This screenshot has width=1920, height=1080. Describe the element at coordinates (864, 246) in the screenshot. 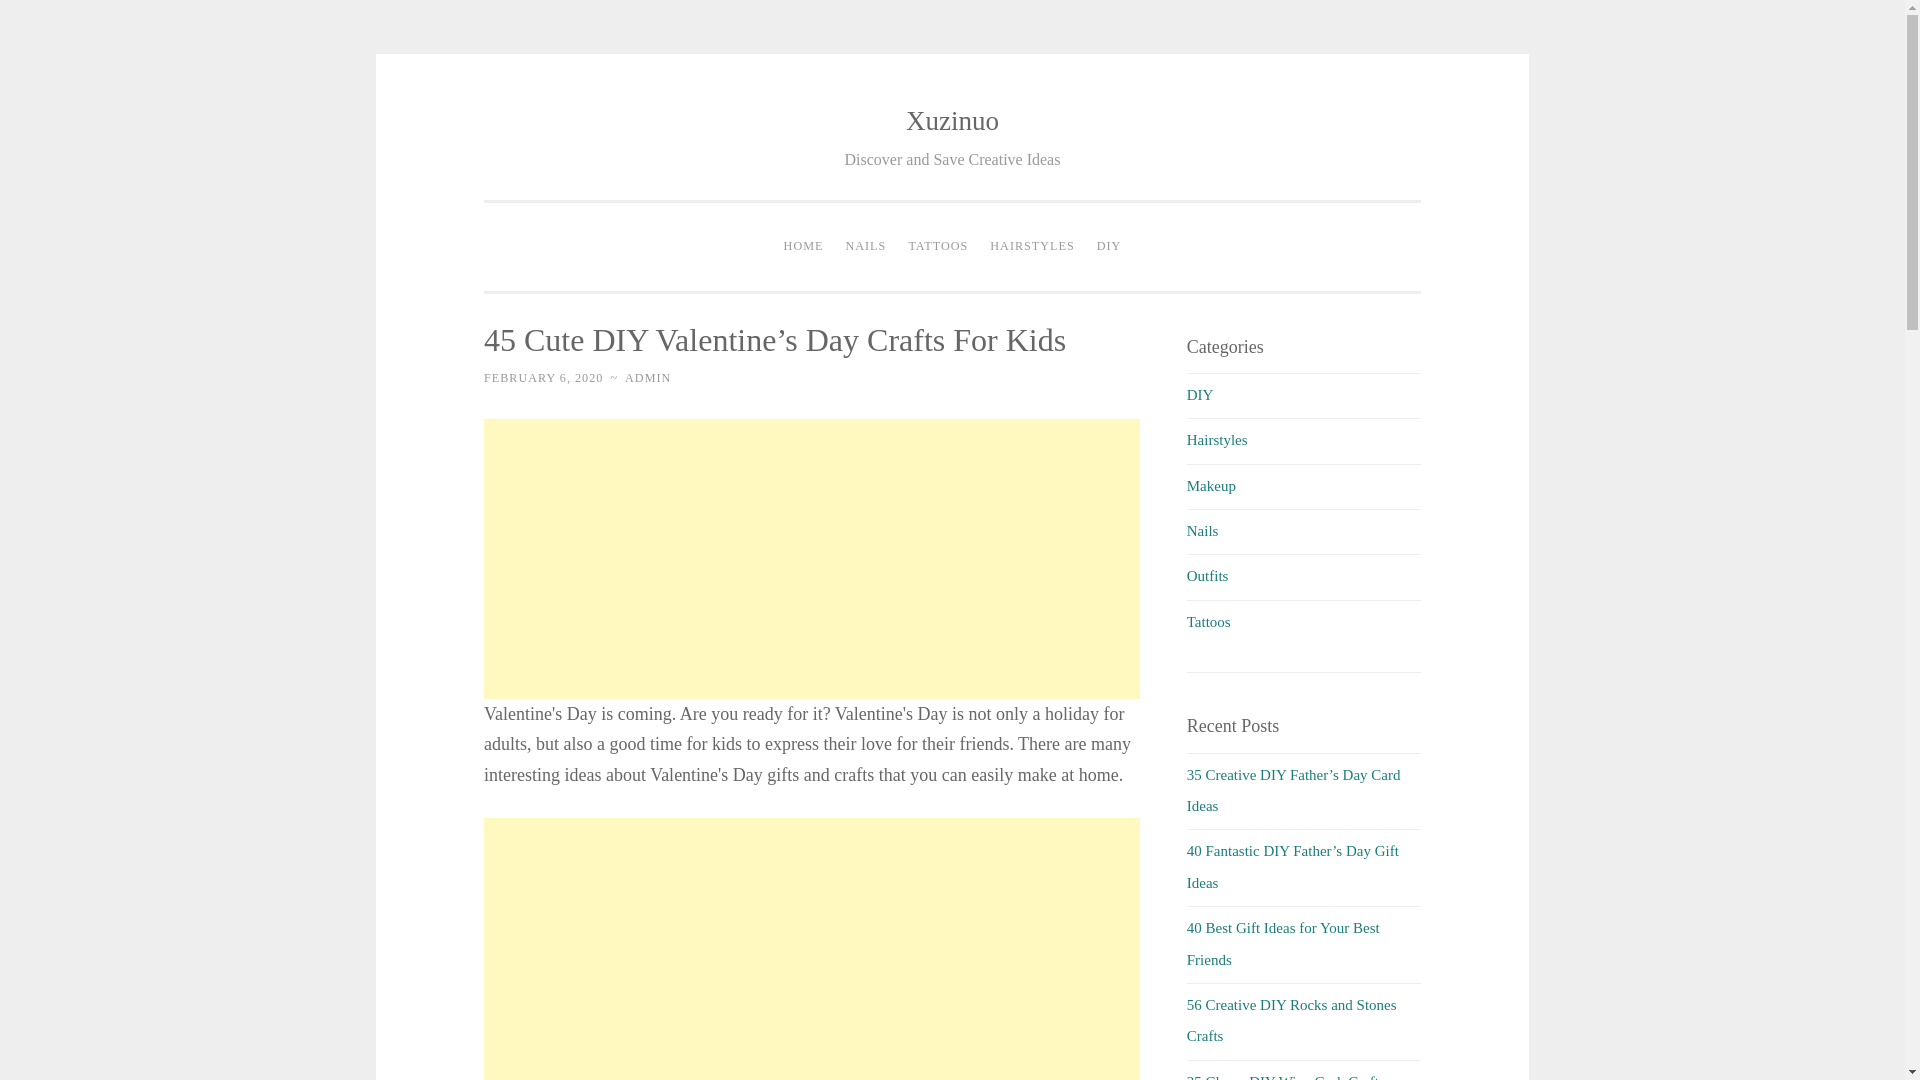

I see `NAILS` at that location.